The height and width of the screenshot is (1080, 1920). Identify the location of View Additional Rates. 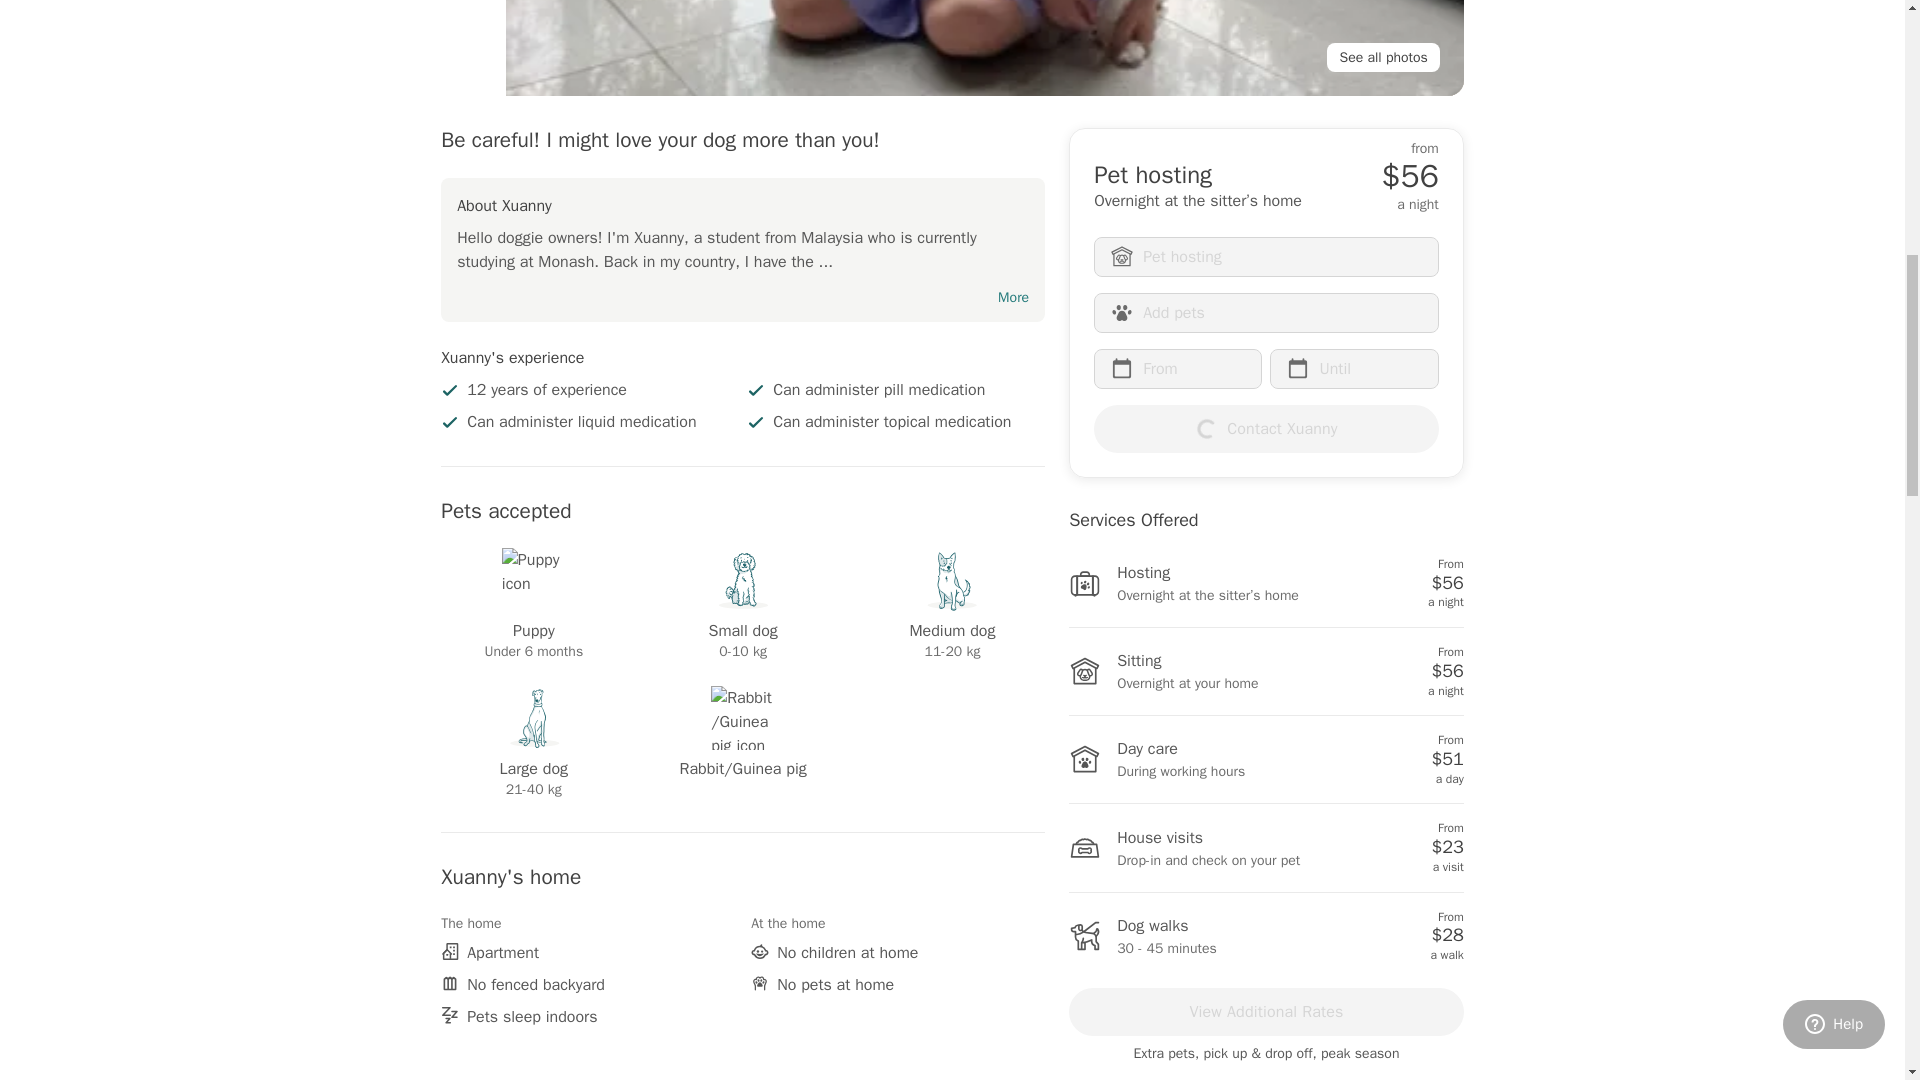
(1266, 1012).